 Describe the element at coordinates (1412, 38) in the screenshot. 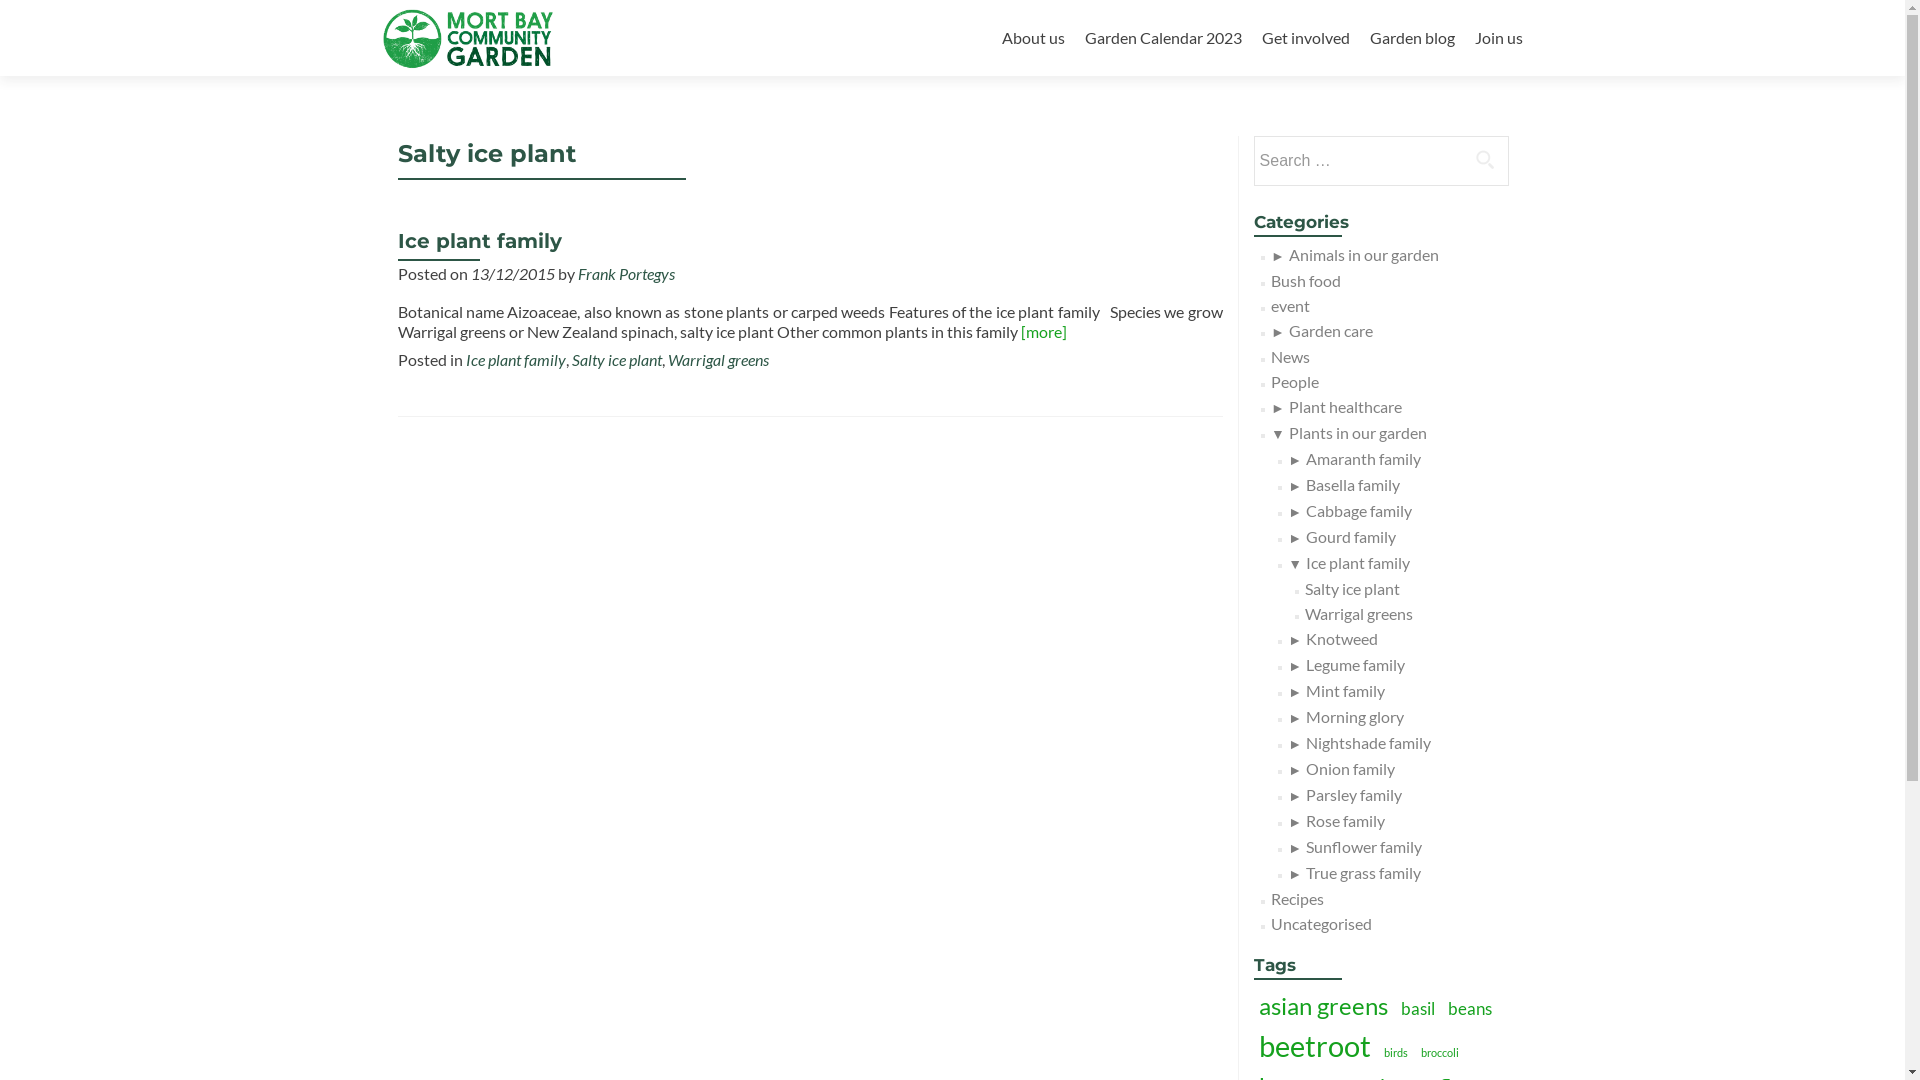

I see `Garden blog` at that location.